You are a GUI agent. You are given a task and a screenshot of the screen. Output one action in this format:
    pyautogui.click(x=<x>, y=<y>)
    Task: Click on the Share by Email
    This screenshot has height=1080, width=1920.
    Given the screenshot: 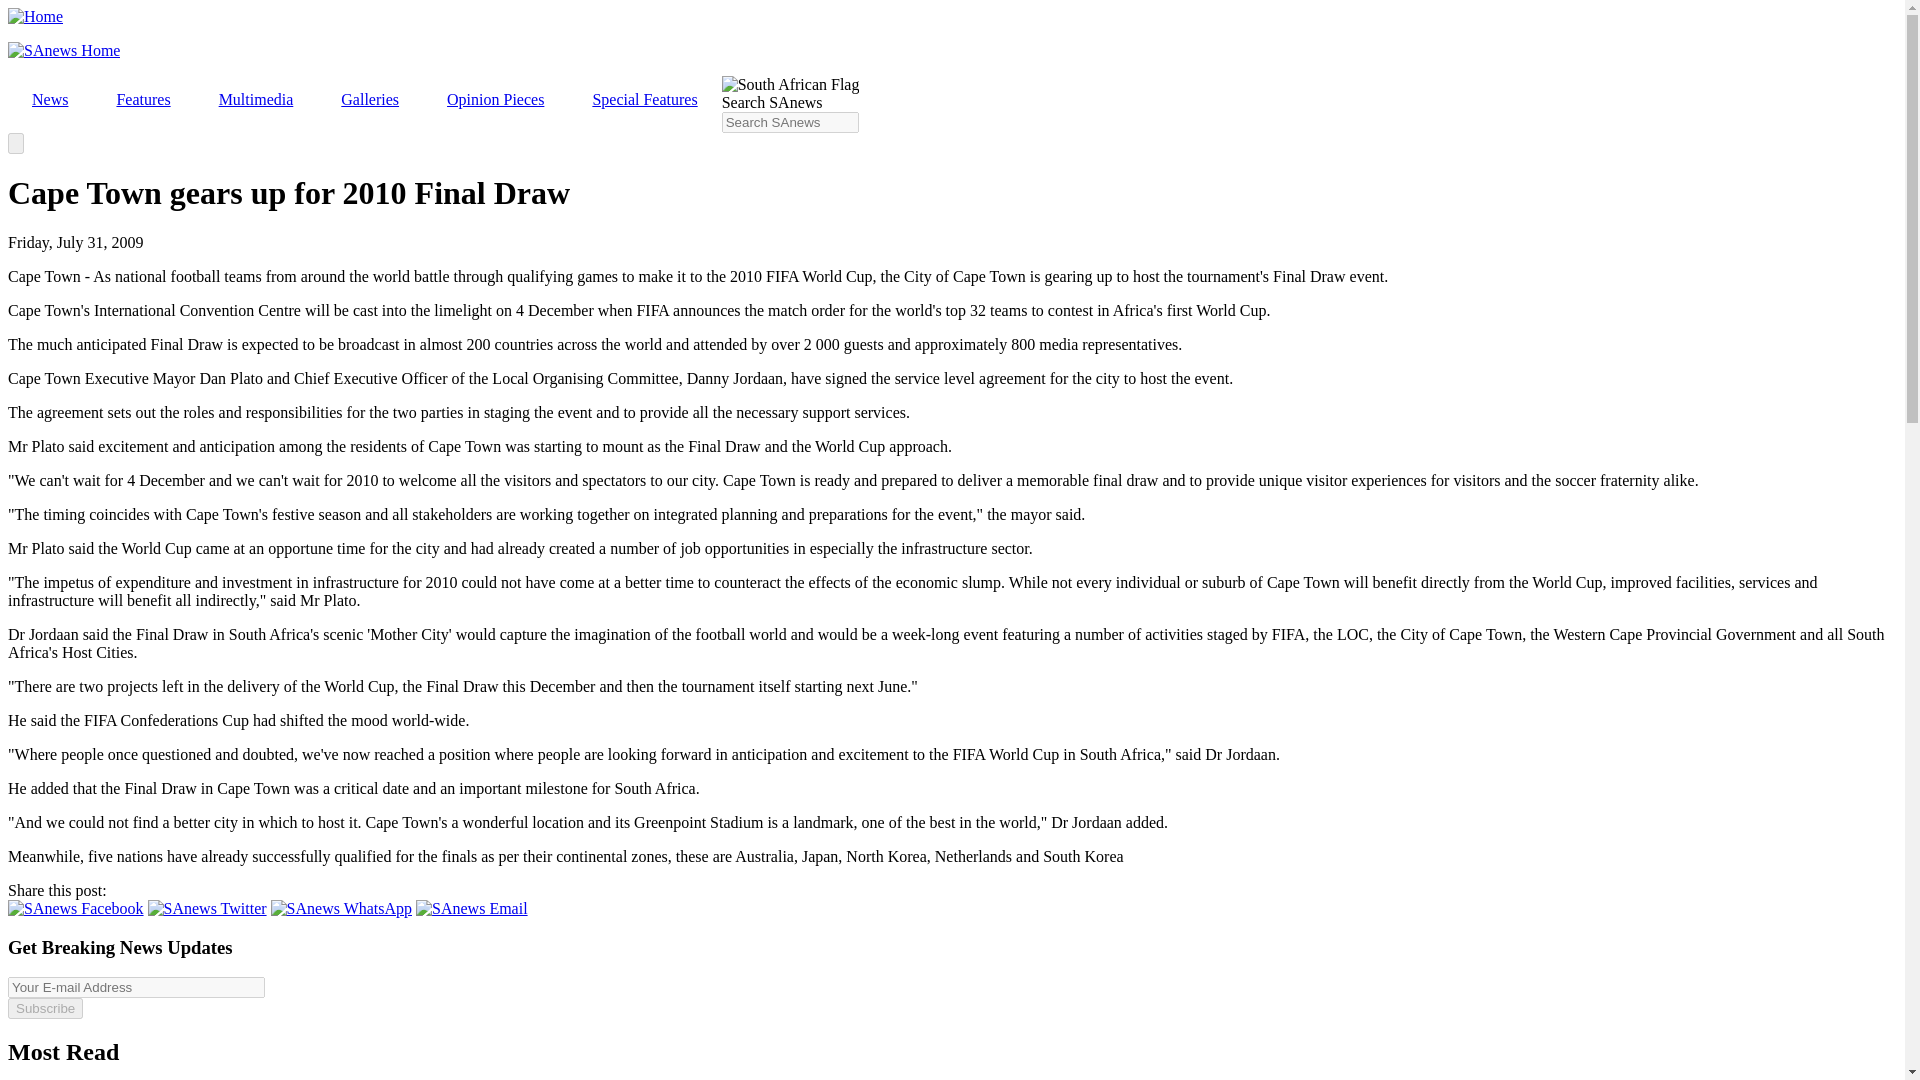 What is the action you would take?
    pyautogui.click(x=472, y=908)
    